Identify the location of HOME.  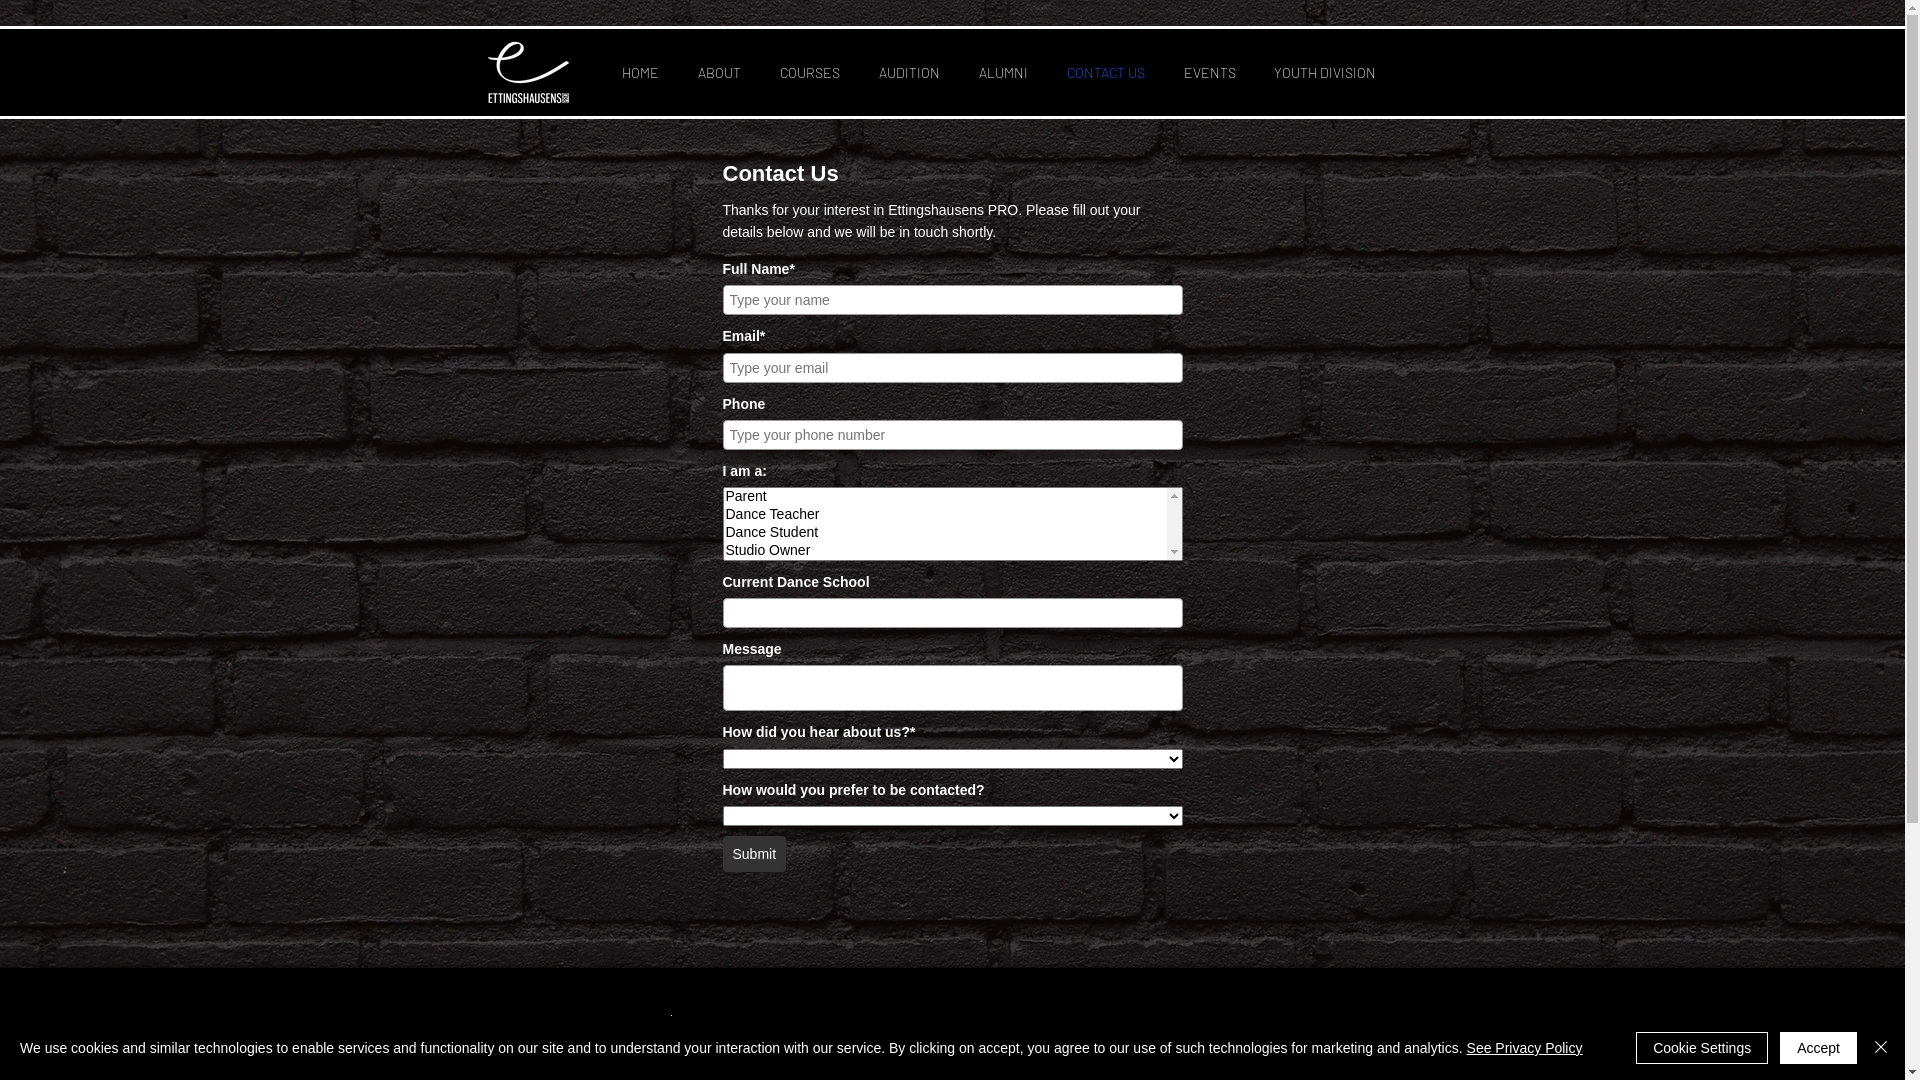
(640, 73).